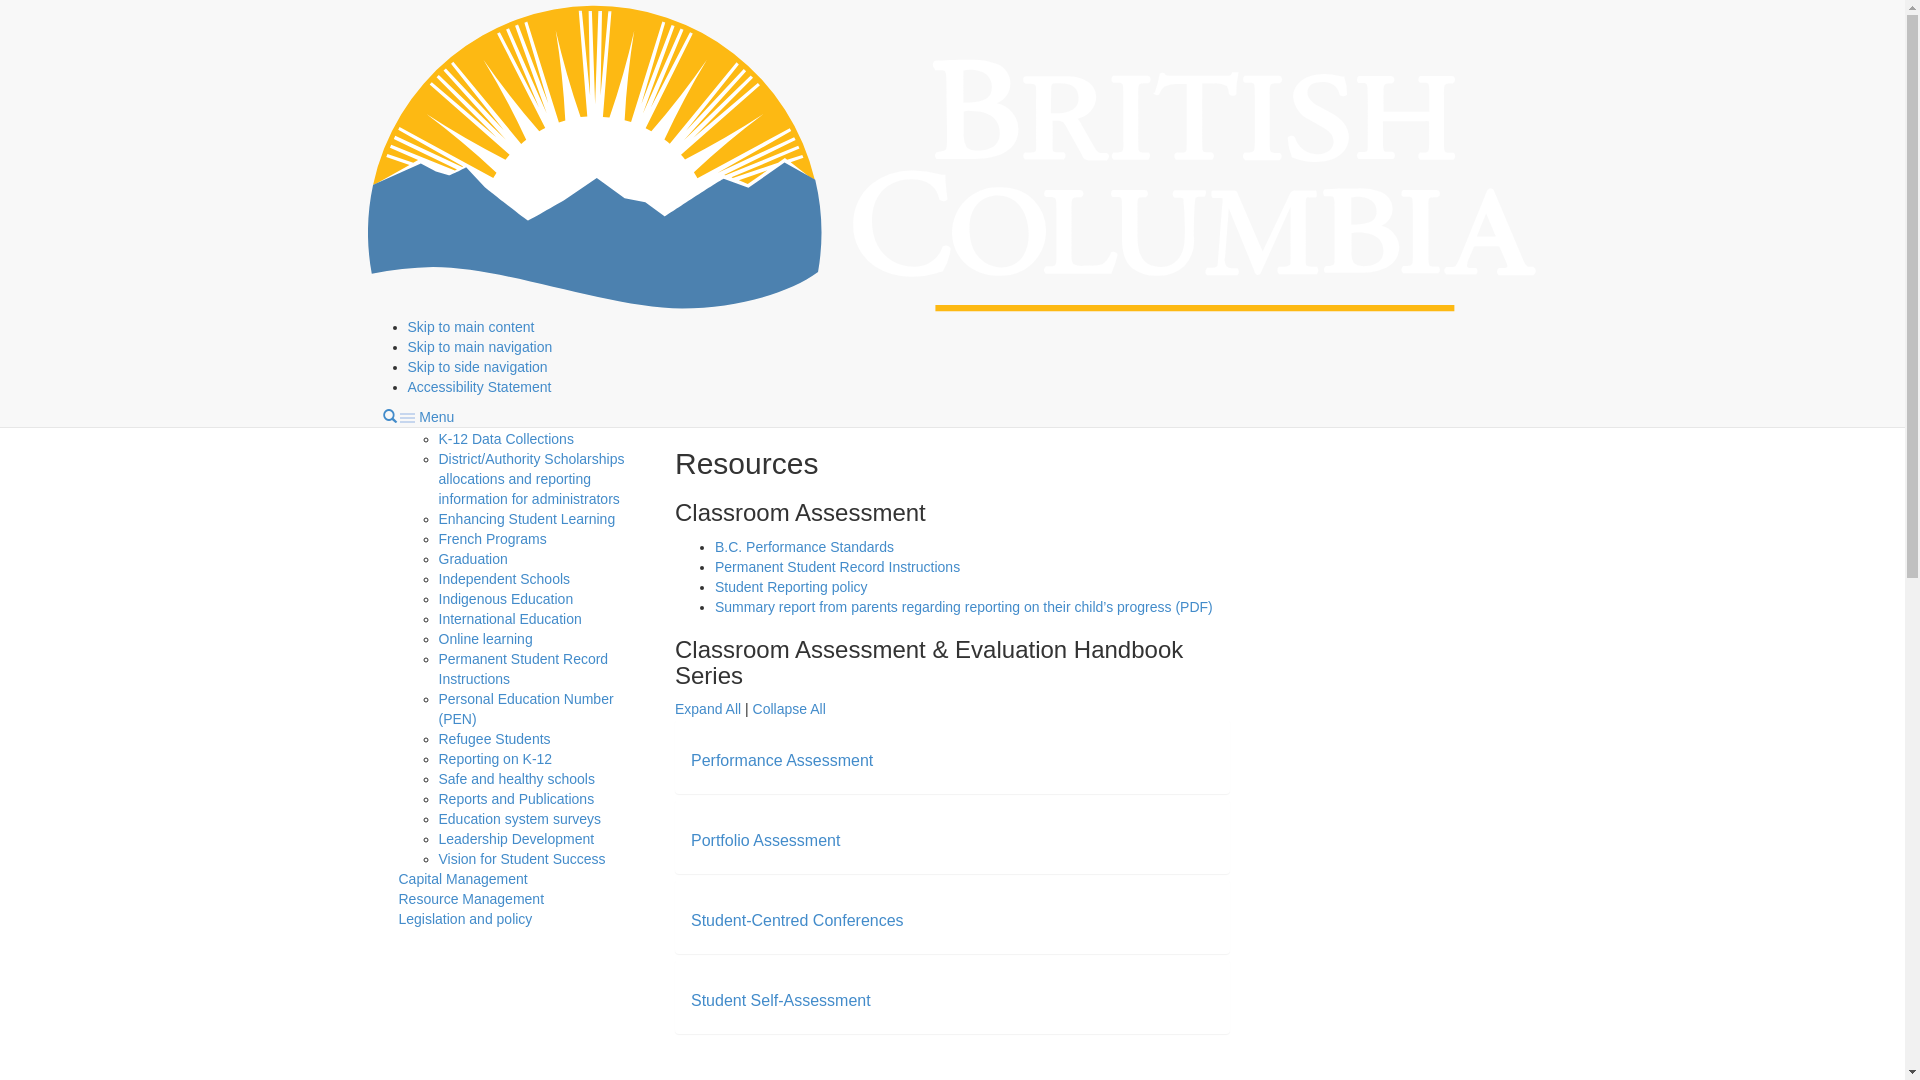  What do you see at coordinates (516, 779) in the screenshot?
I see `Safe and healthy schools` at bounding box center [516, 779].